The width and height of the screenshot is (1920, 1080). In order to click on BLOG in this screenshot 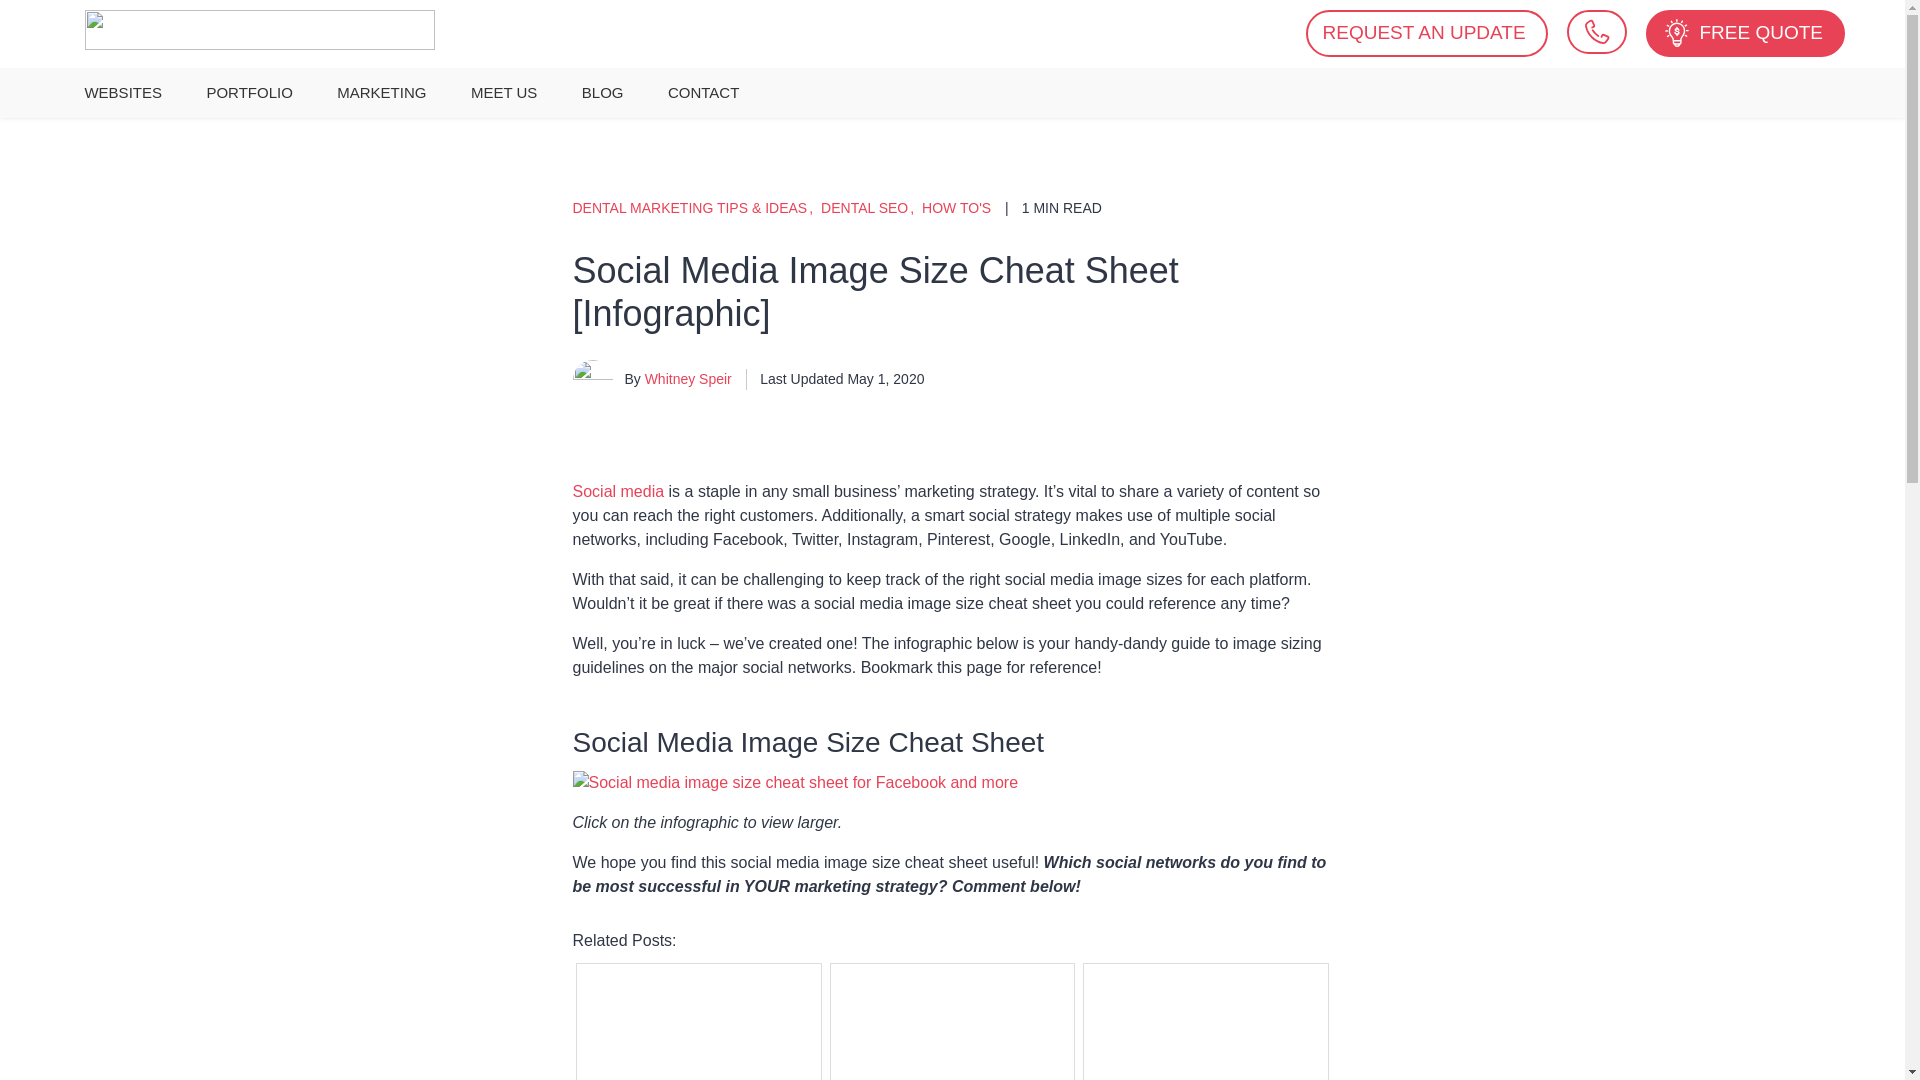, I will do `click(602, 92)`.